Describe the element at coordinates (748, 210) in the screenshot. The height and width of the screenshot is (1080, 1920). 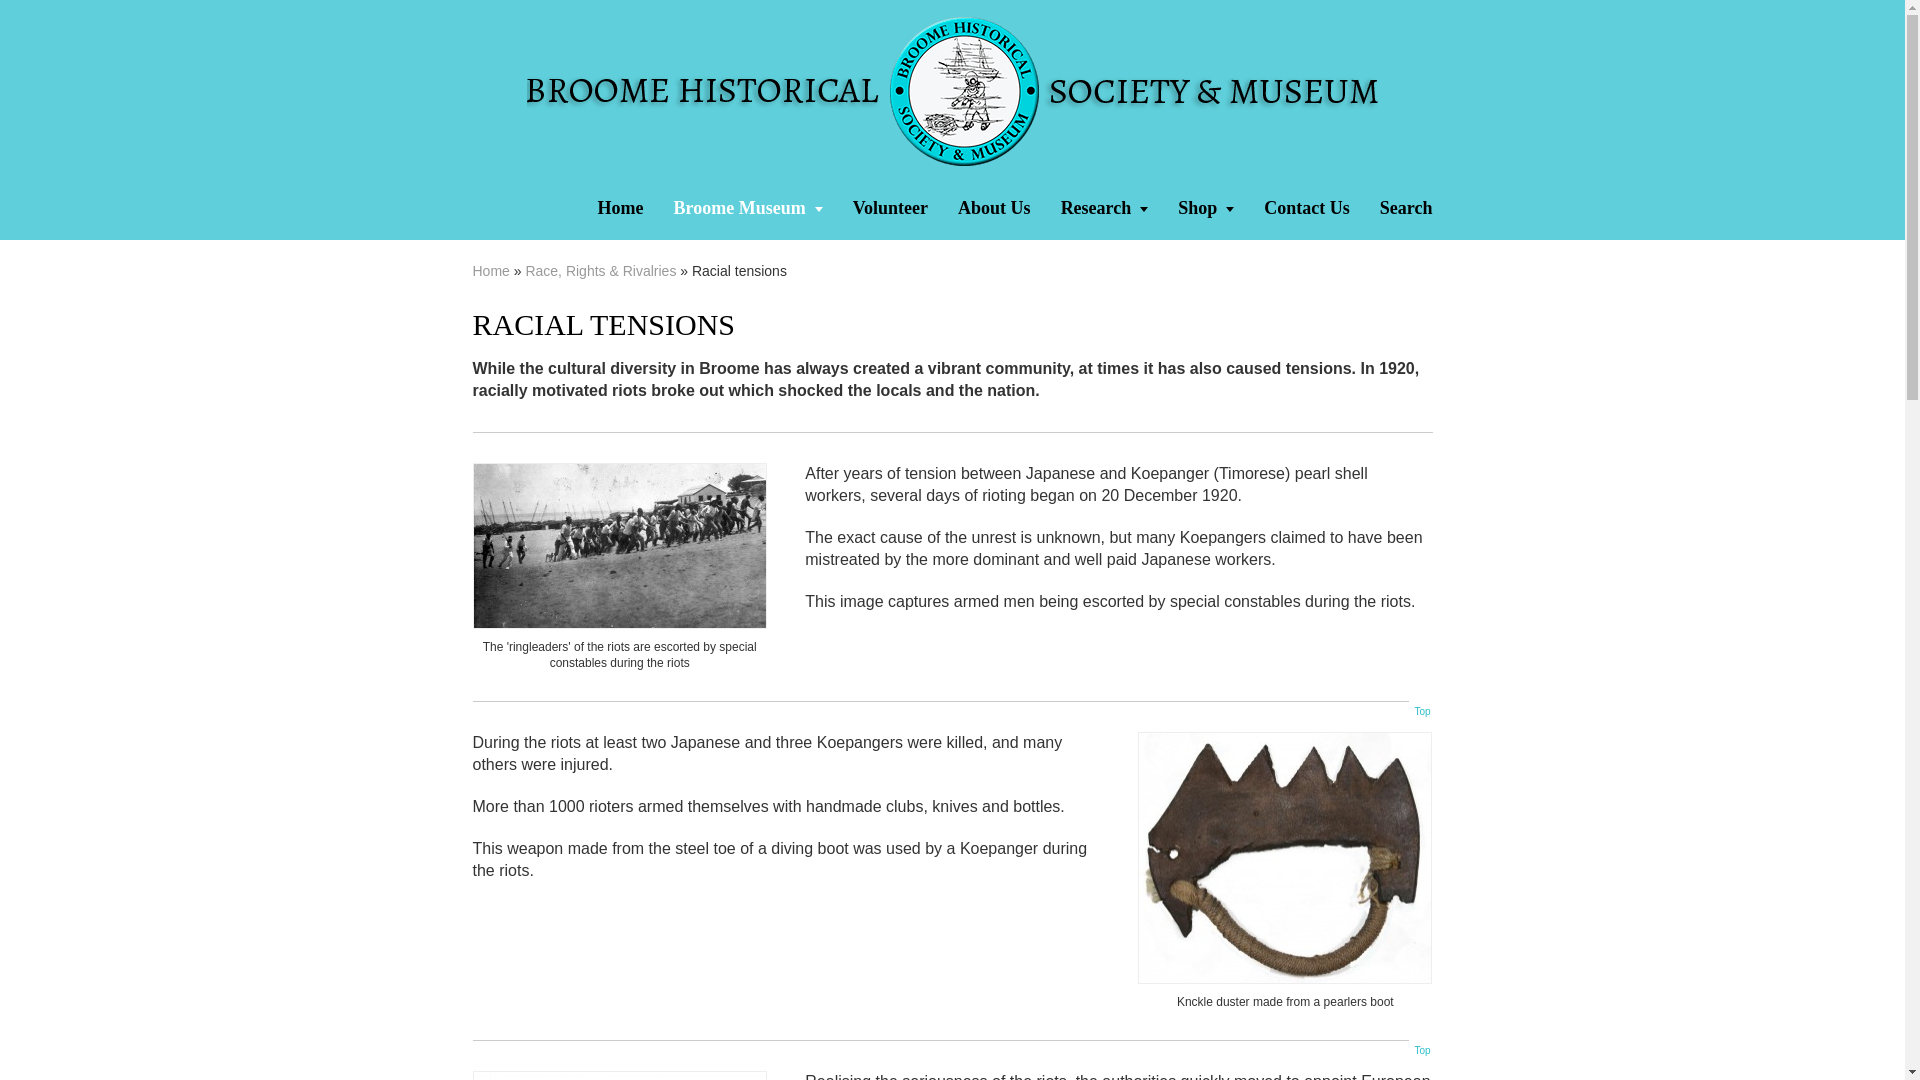
I see `Broome Museum` at that location.